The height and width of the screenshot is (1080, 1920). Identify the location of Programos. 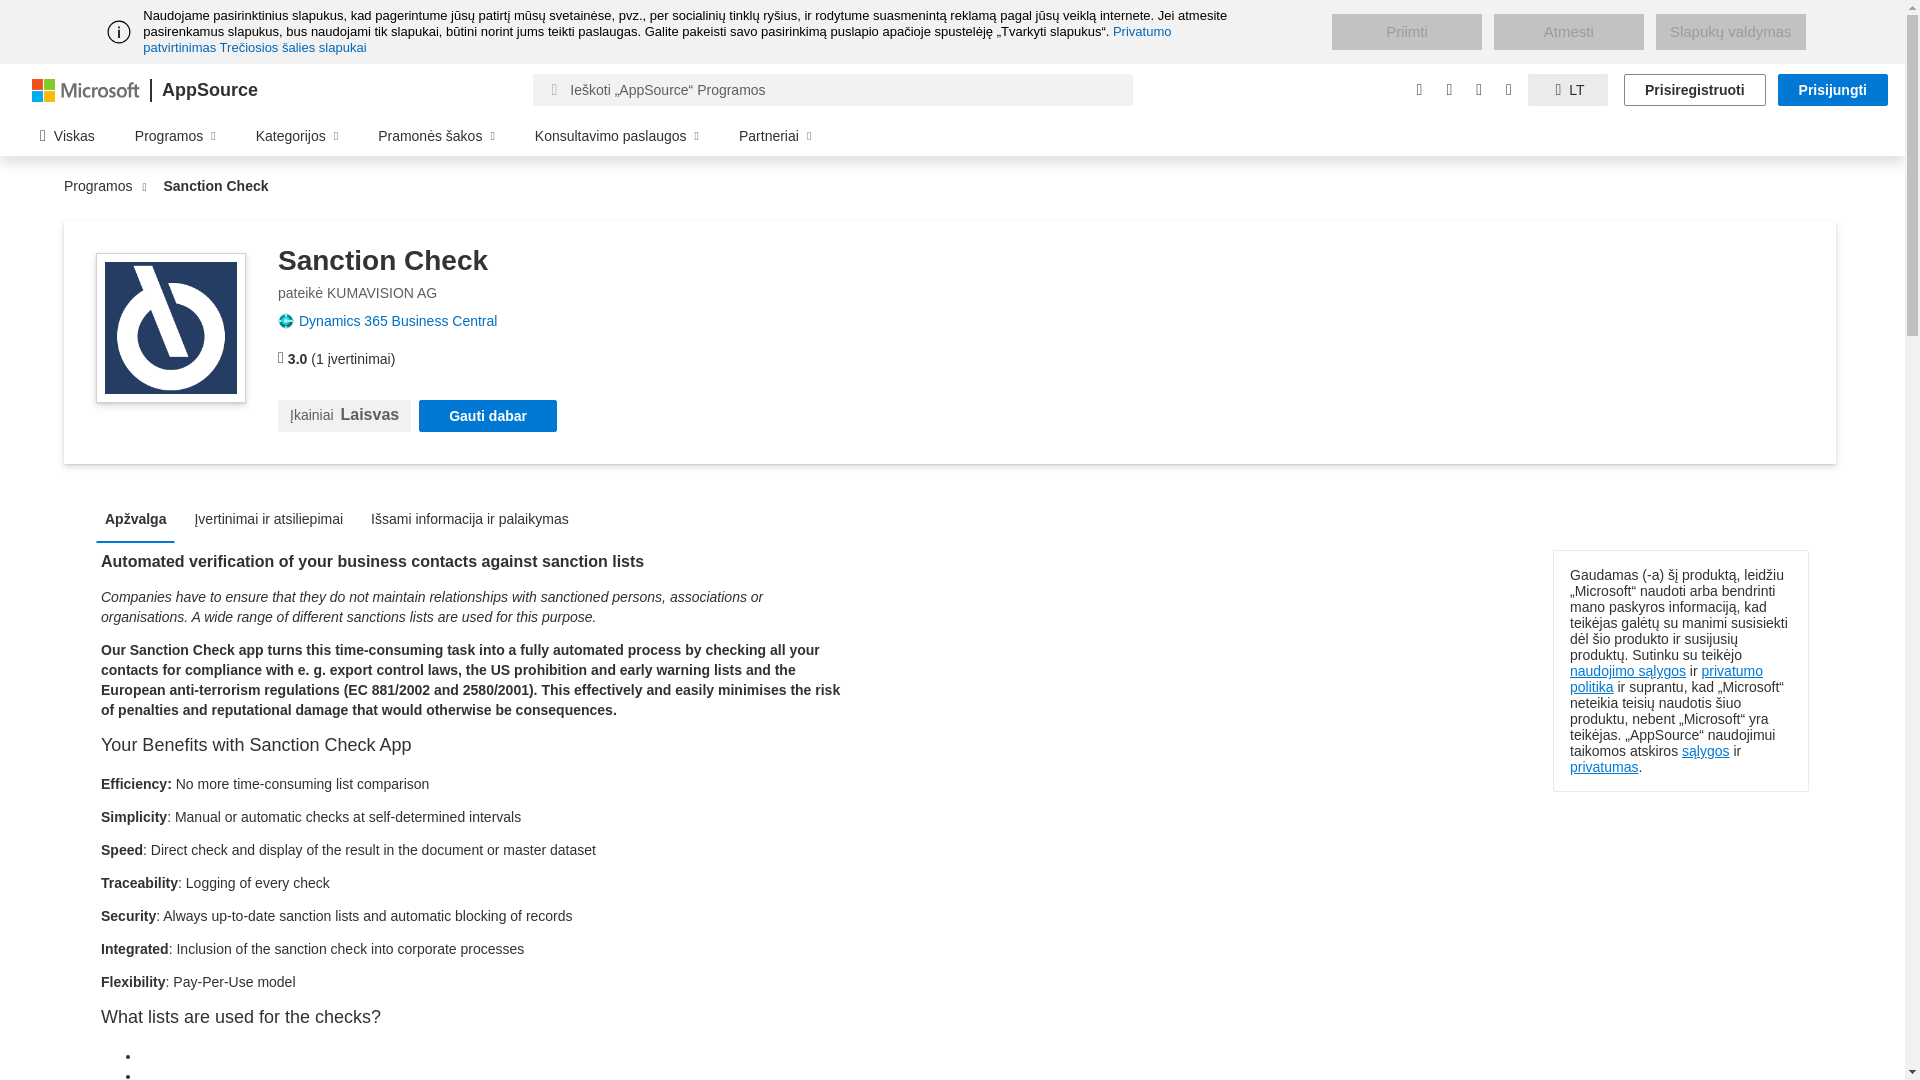
(102, 186).